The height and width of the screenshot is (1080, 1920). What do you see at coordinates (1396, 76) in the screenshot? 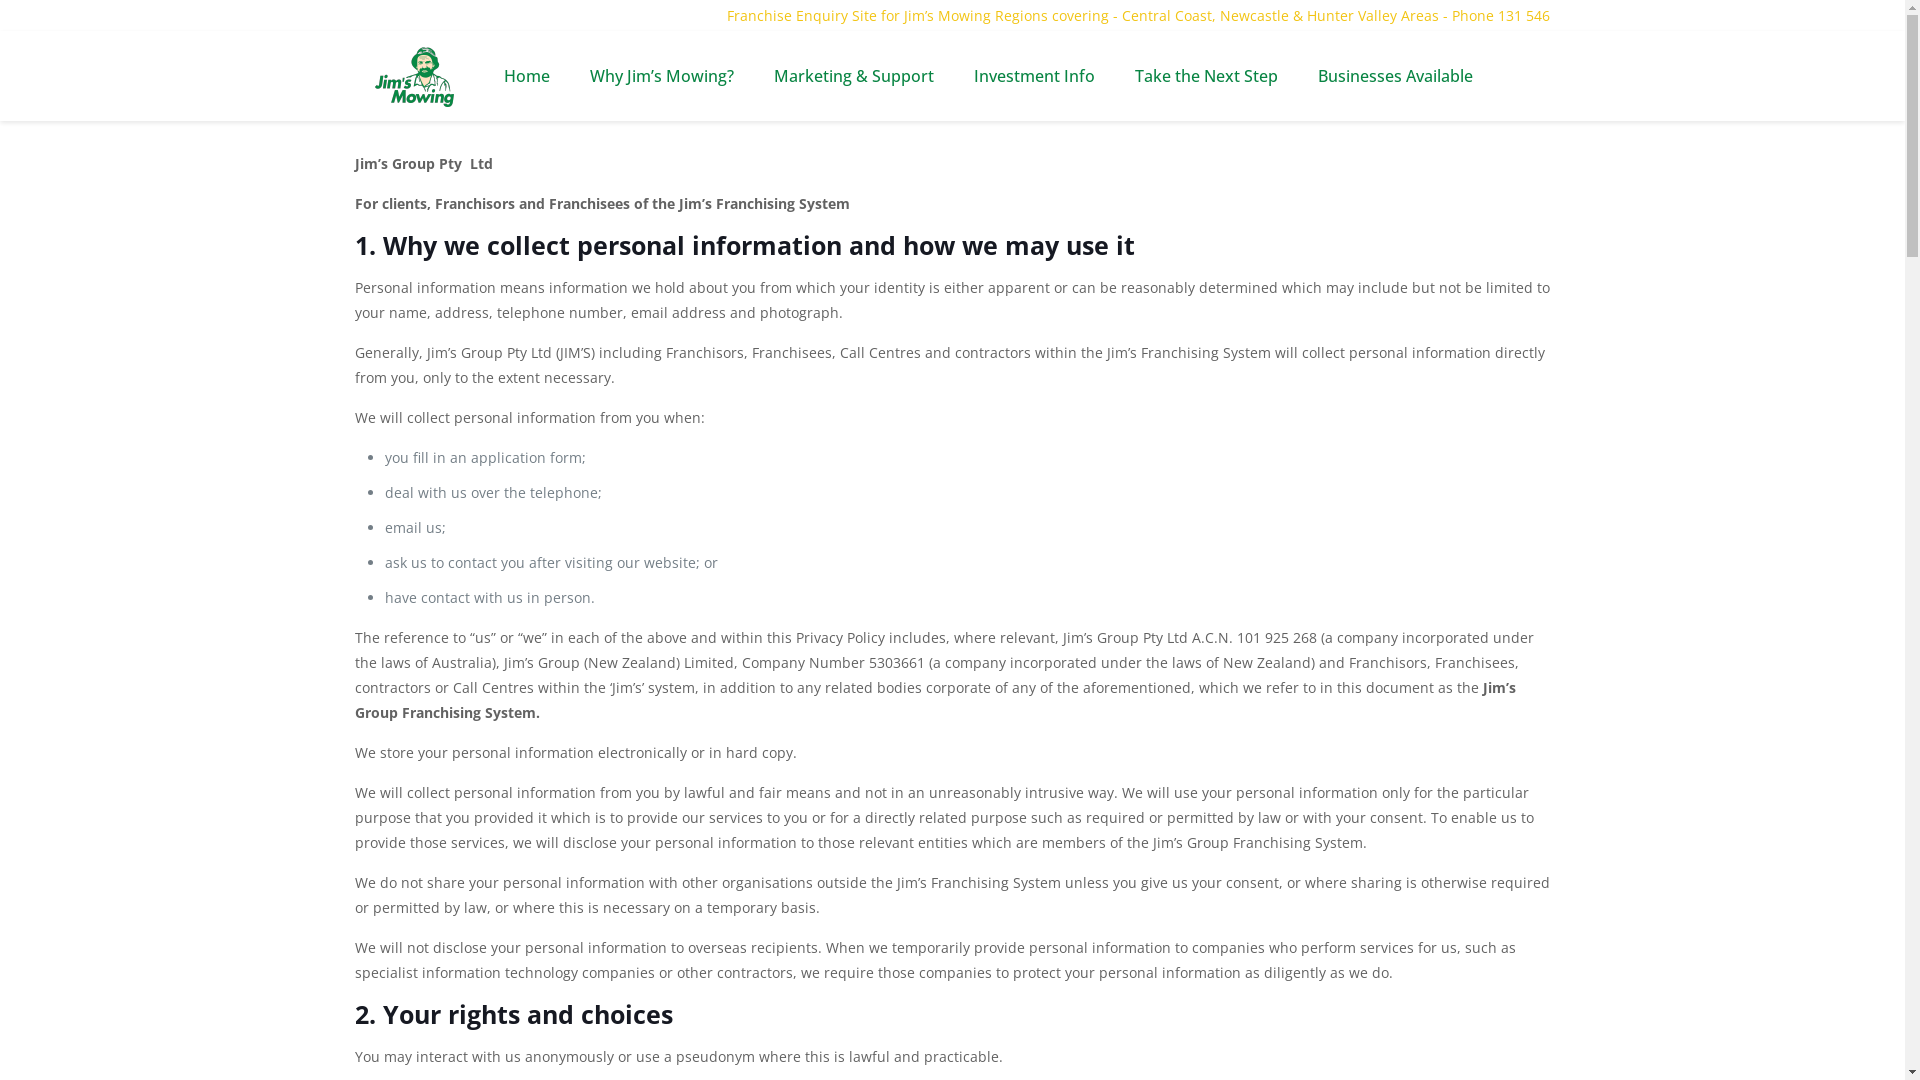
I see `Businesses Available` at bounding box center [1396, 76].